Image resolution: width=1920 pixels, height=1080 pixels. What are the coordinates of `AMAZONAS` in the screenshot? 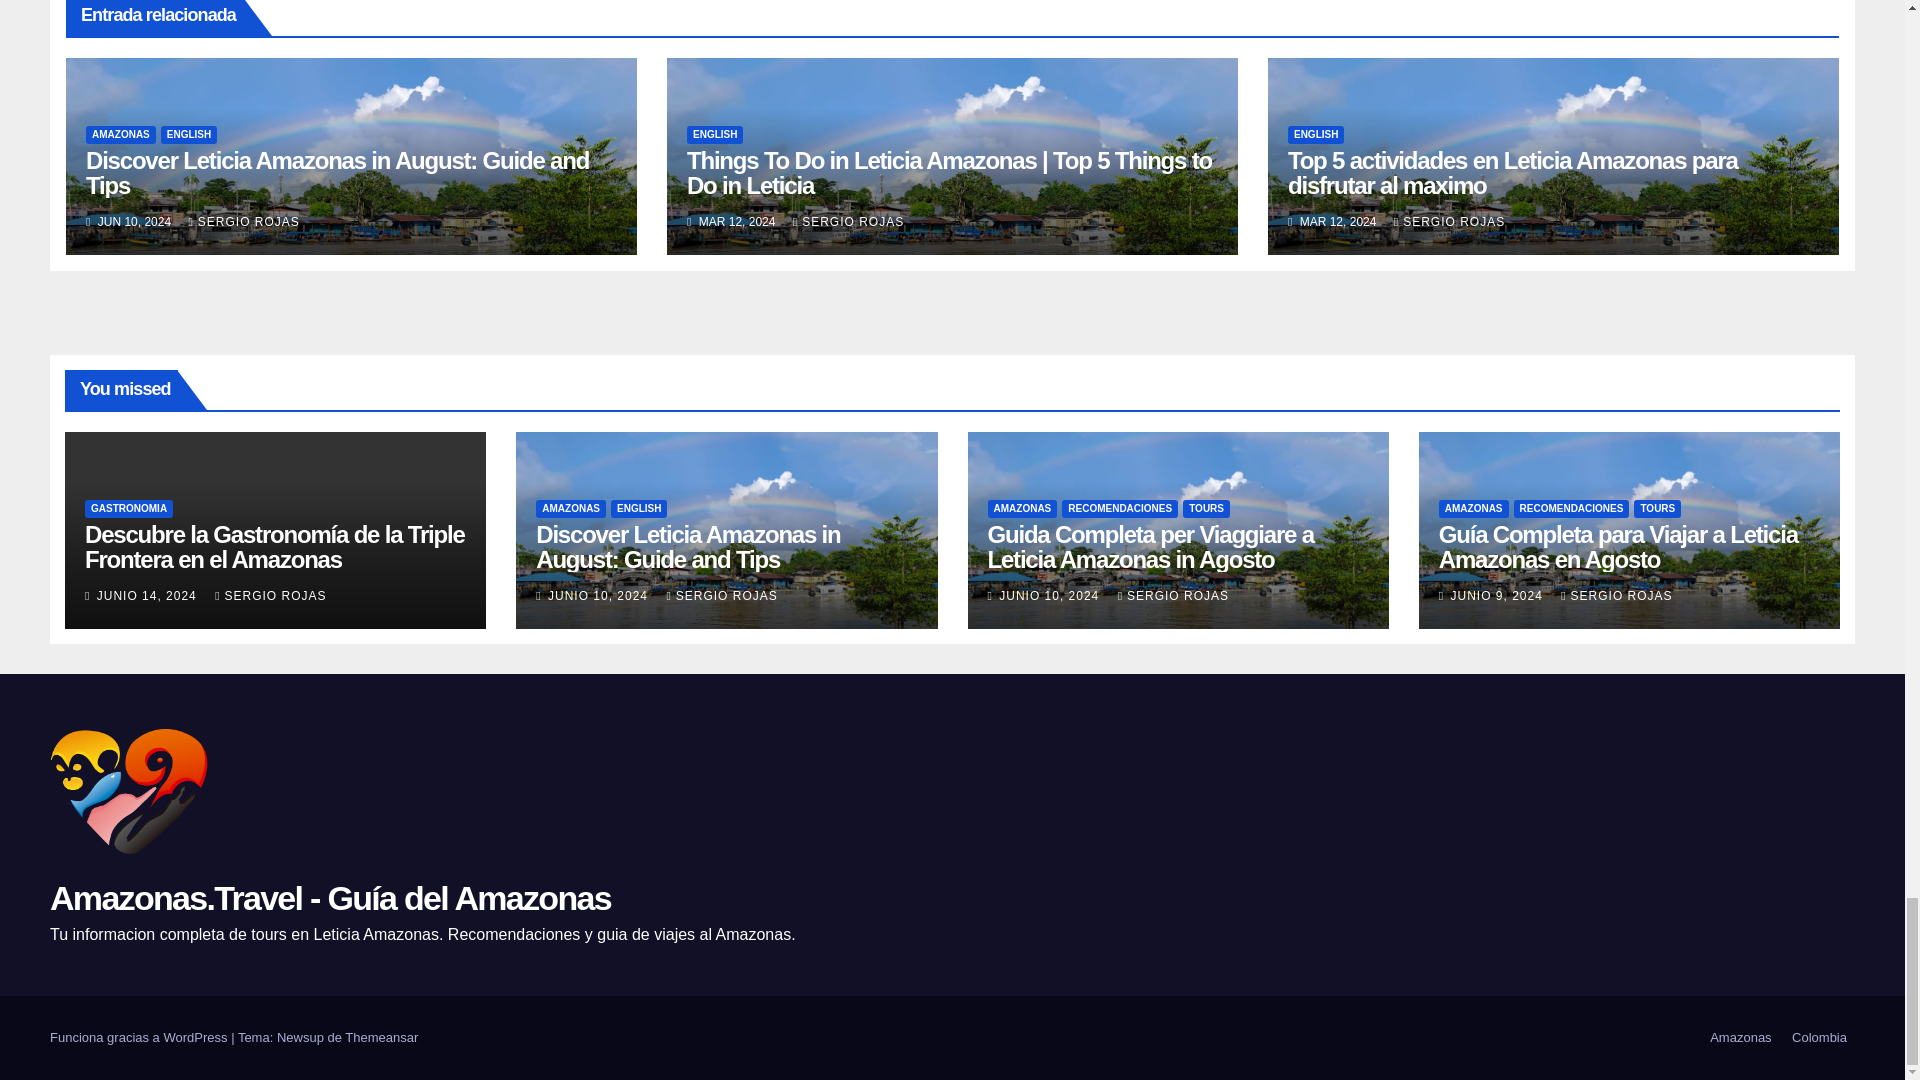 It's located at (120, 134).